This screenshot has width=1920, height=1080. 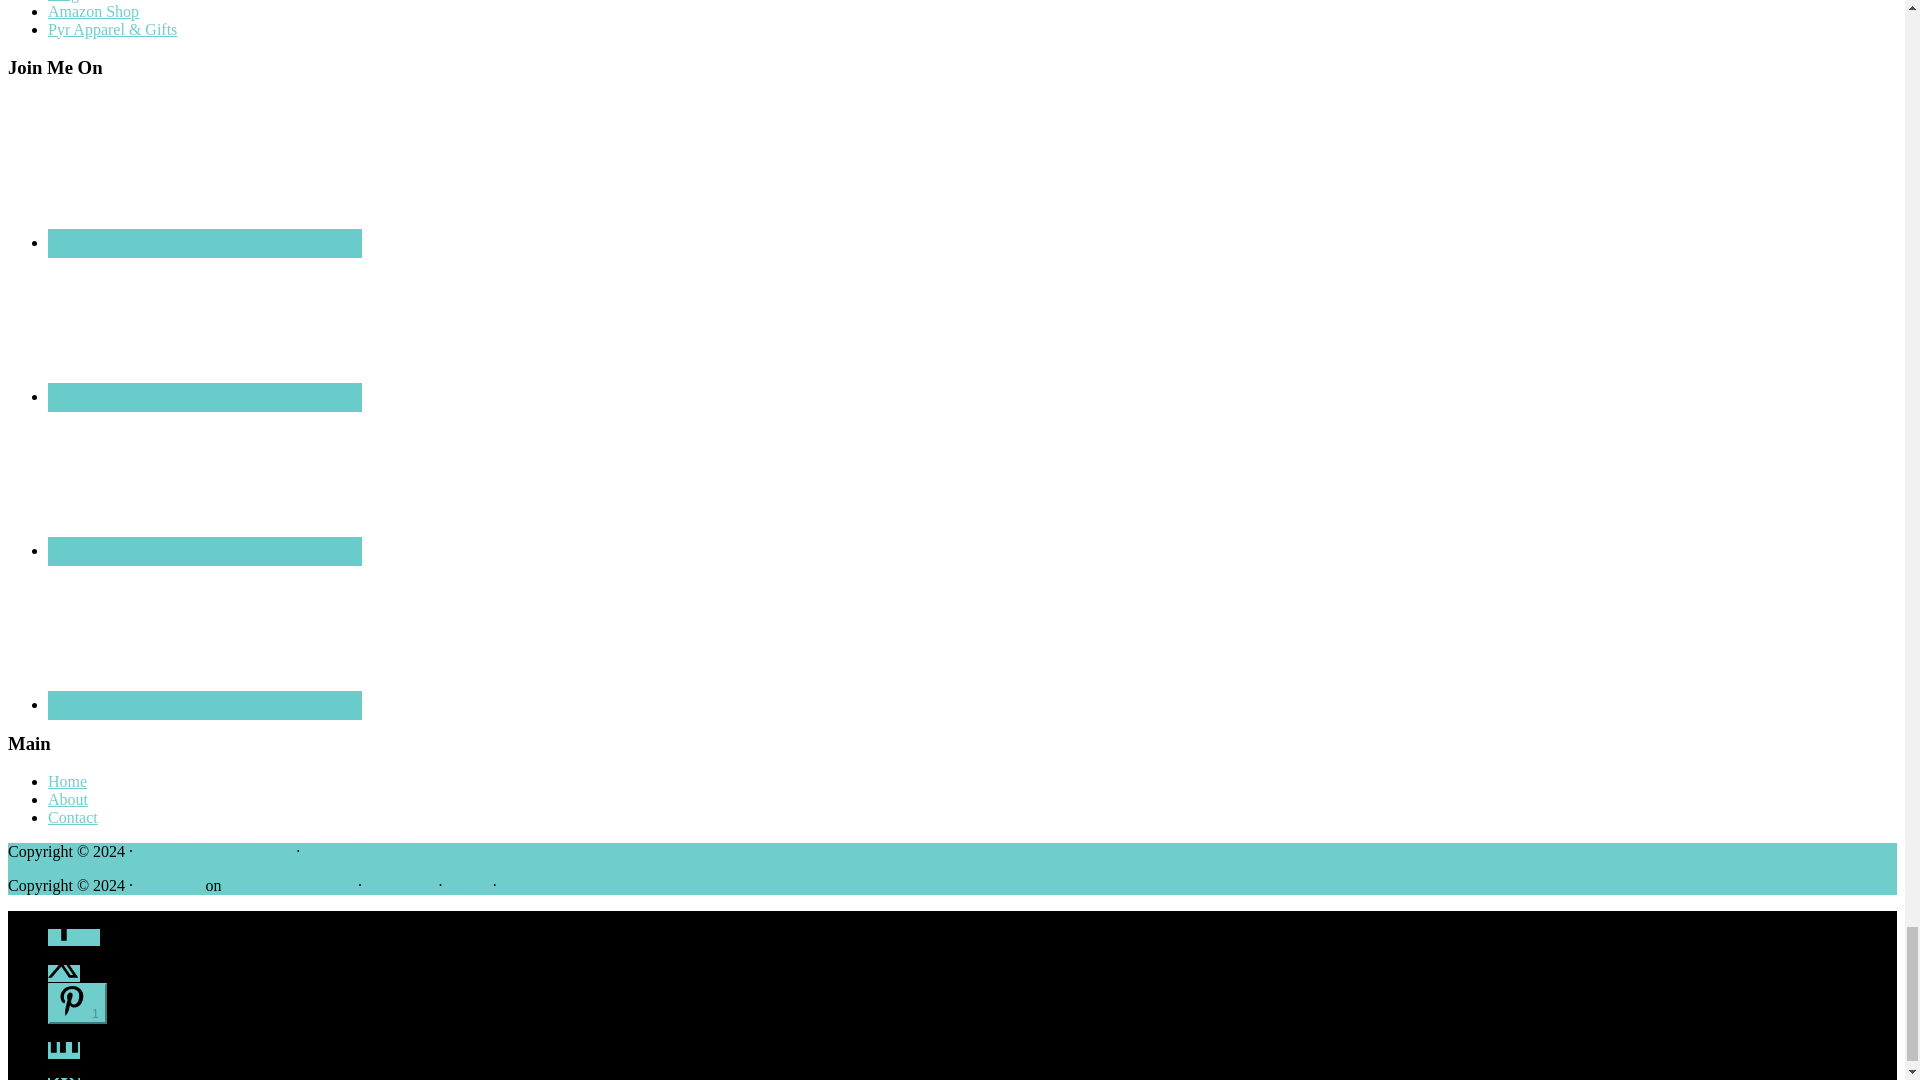 What do you see at coordinates (214, 851) in the screenshot?
I see `Studio Mommy` at bounding box center [214, 851].